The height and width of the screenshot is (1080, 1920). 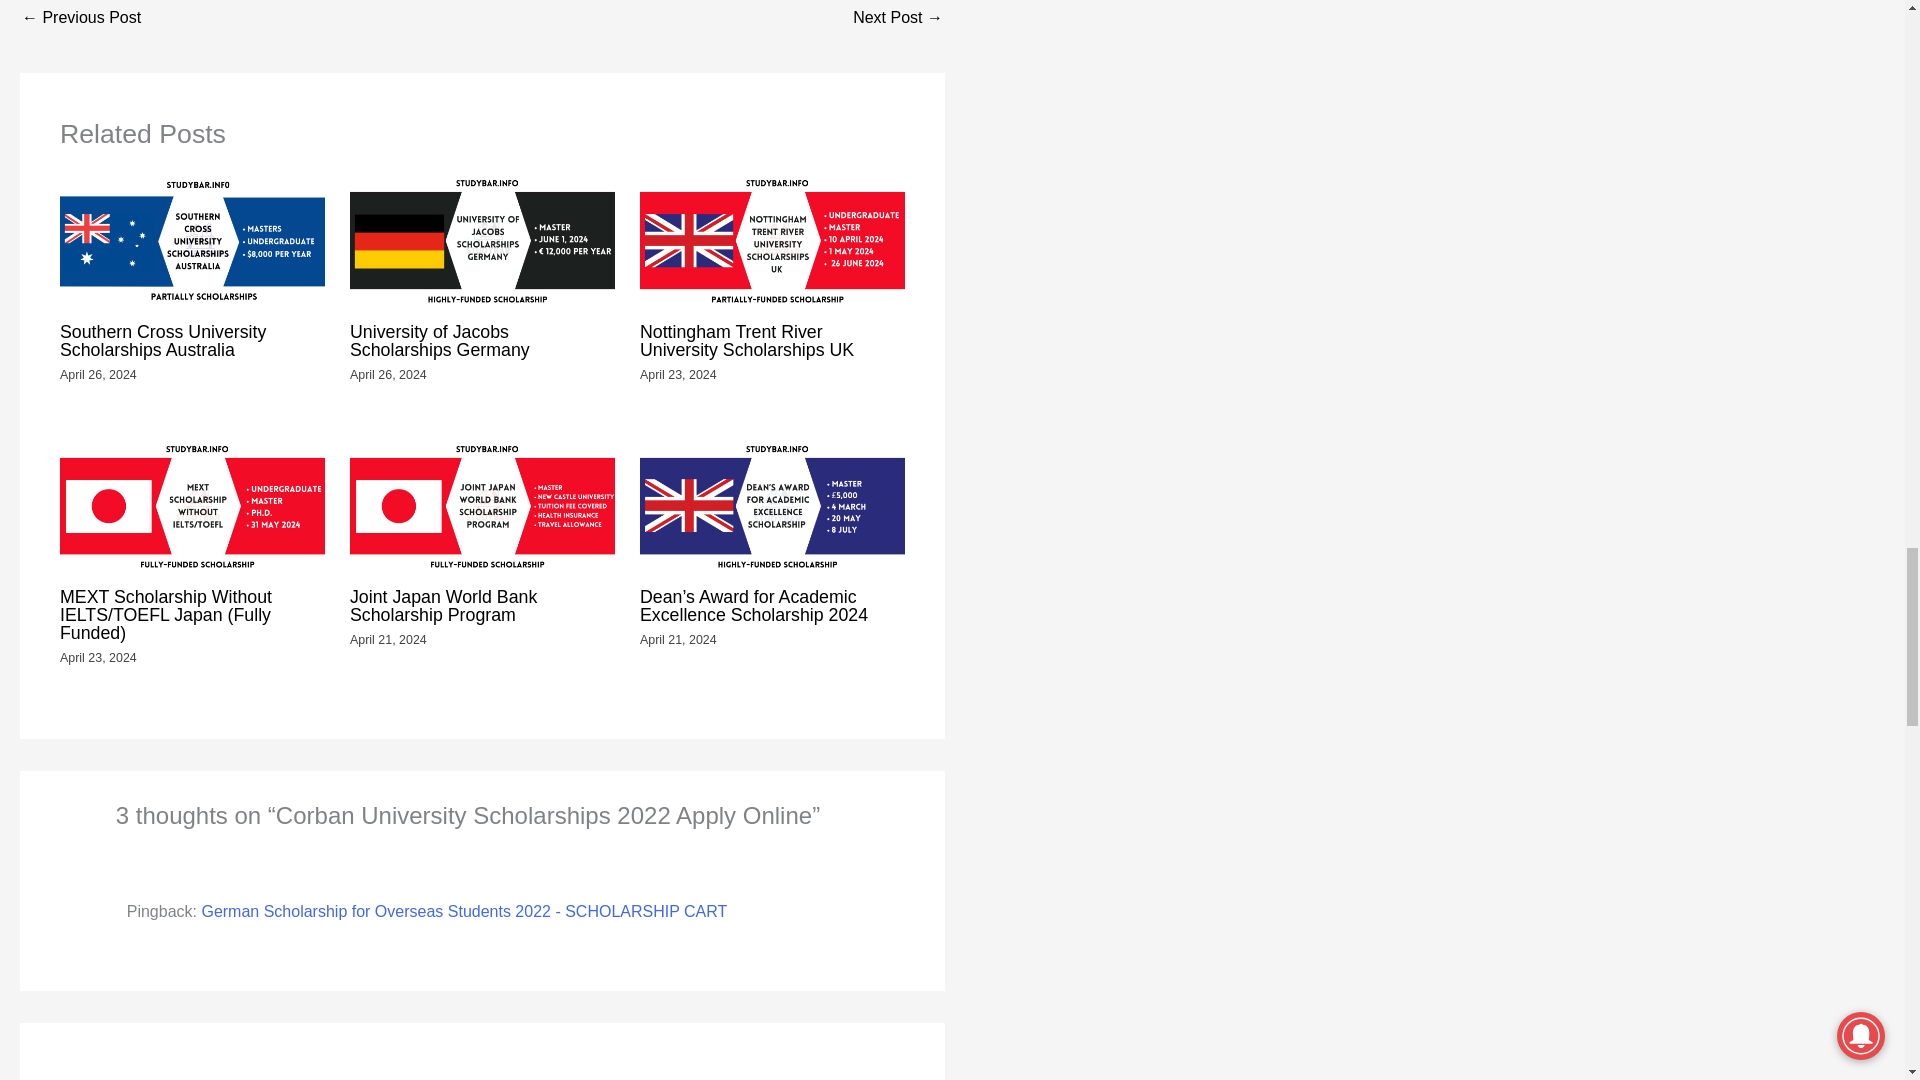 I want to click on University Of Michigan Scholarship Dearborn USA, so click(x=897, y=19).